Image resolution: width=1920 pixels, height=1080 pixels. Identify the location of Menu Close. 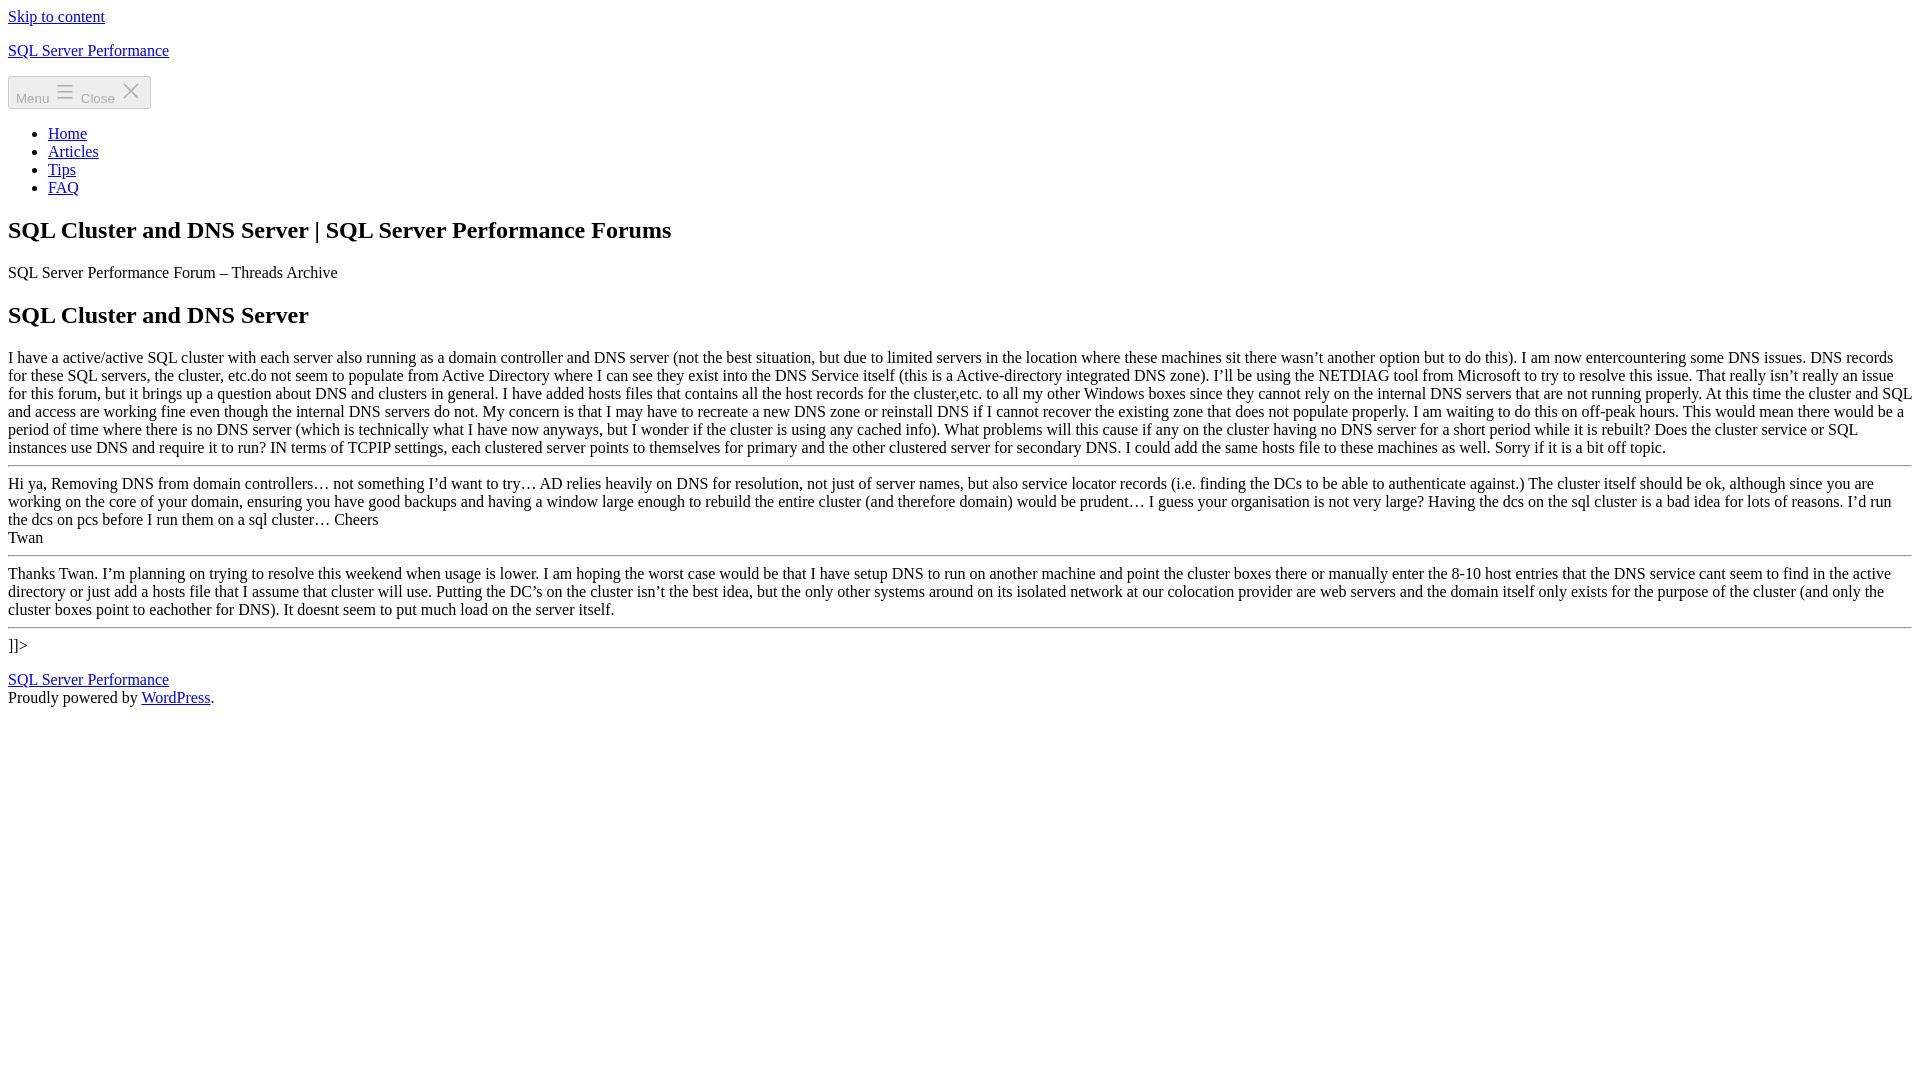
(79, 92).